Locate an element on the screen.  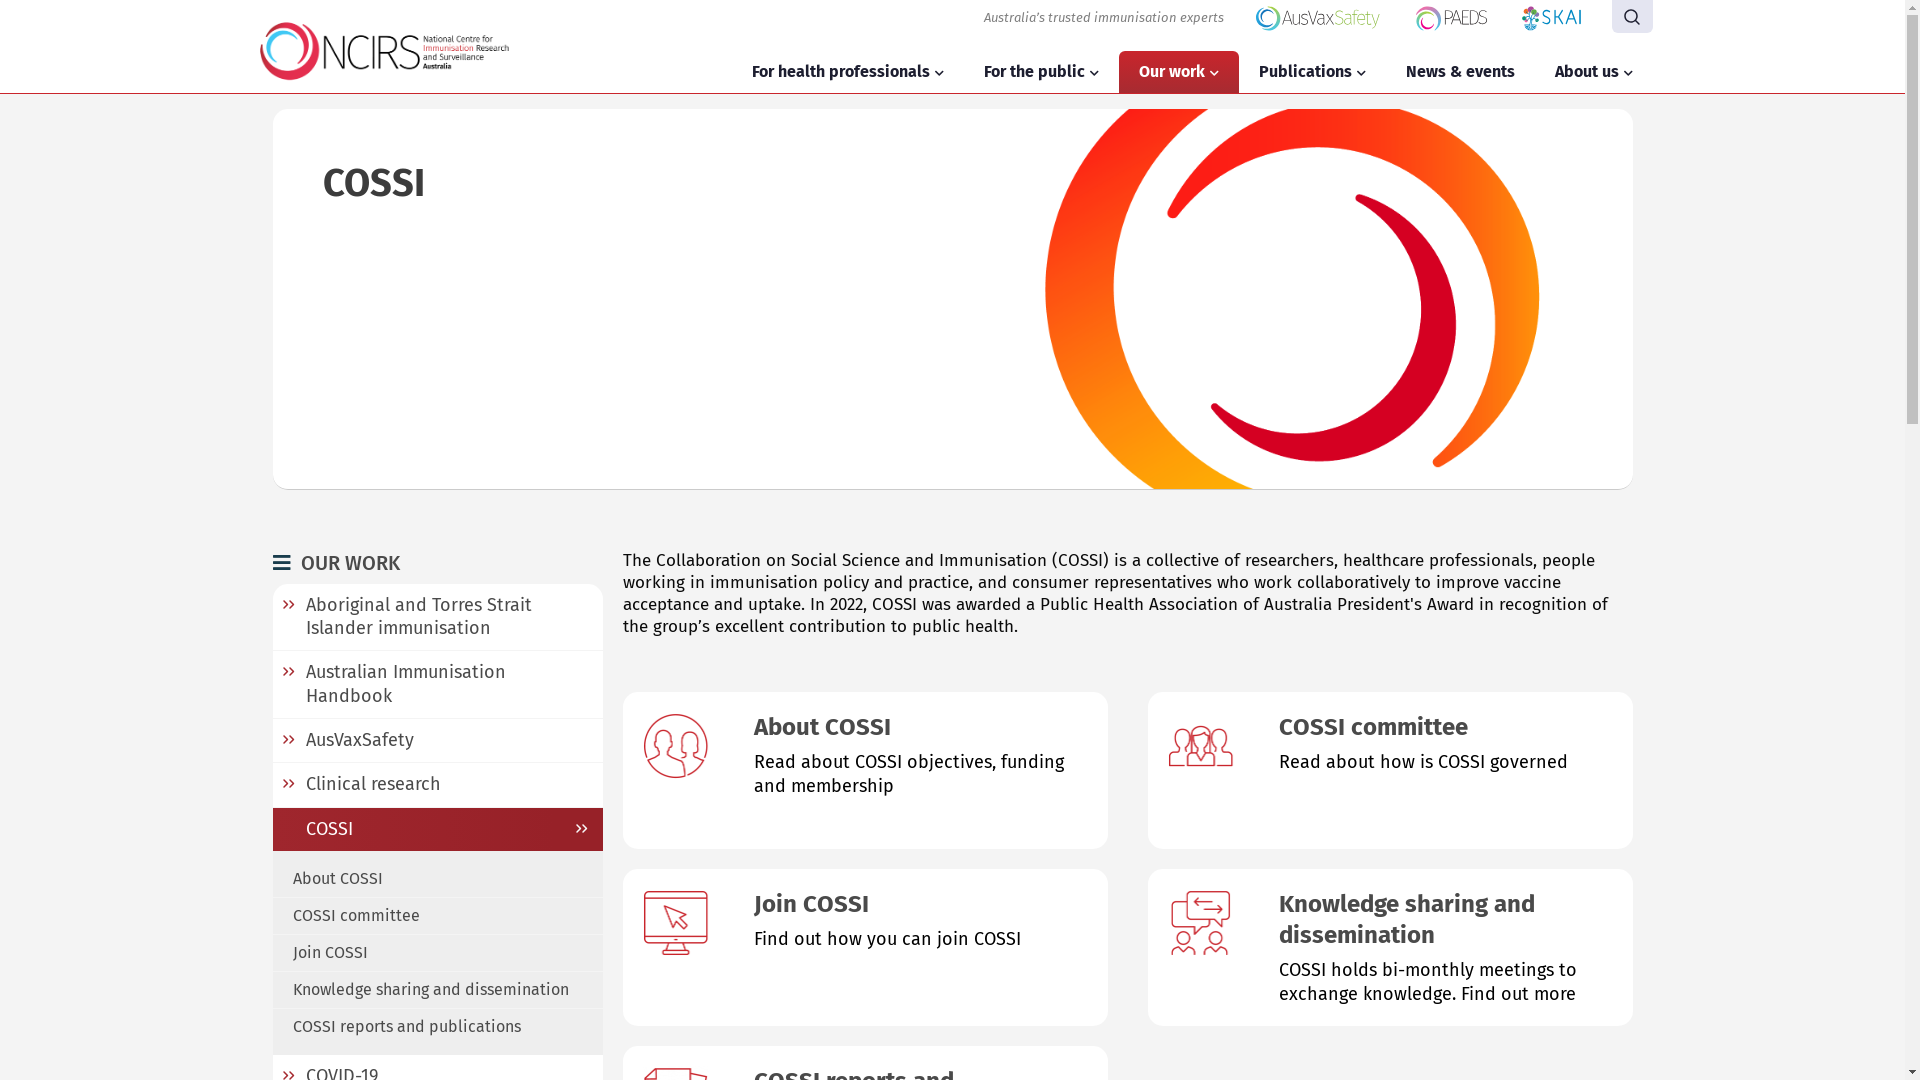
COSSI reports and publications is located at coordinates (437, 1032).